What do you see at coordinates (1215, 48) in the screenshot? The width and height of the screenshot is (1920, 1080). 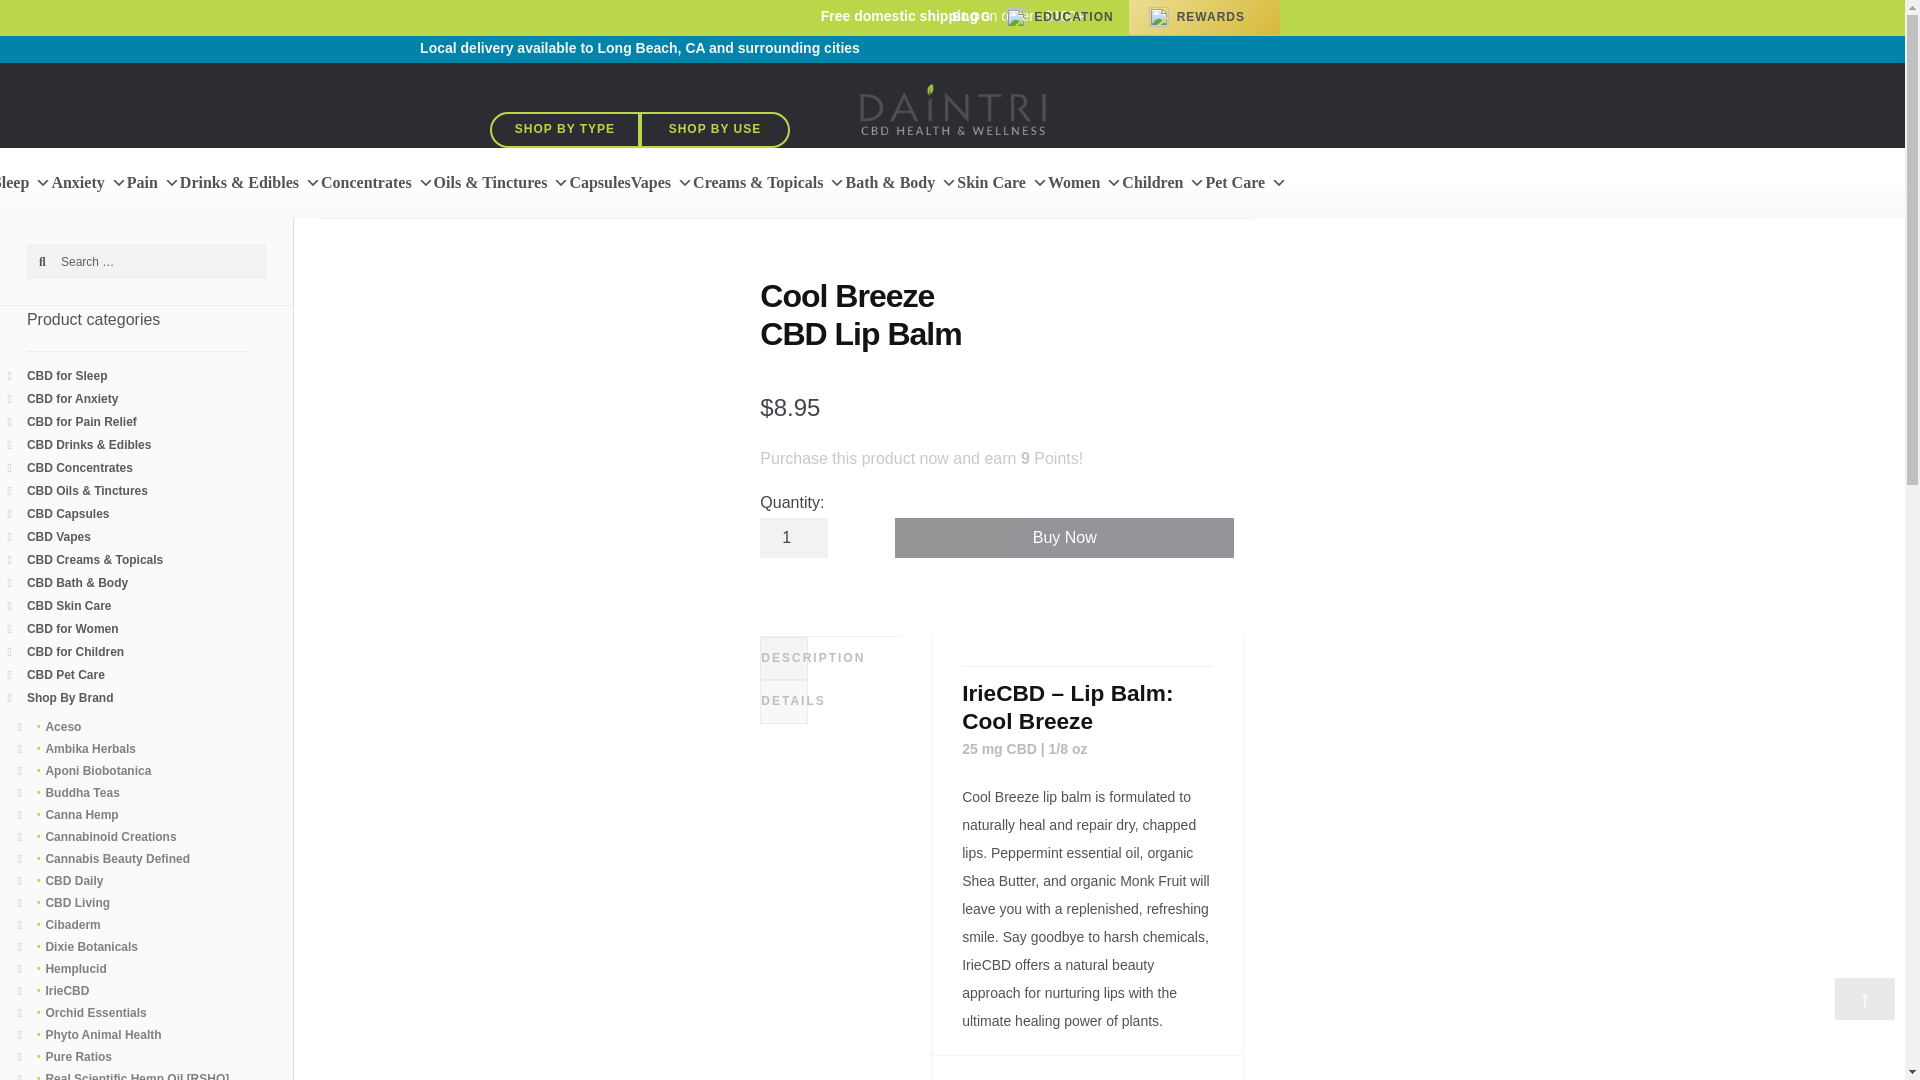 I see `0 items` at bounding box center [1215, 48].